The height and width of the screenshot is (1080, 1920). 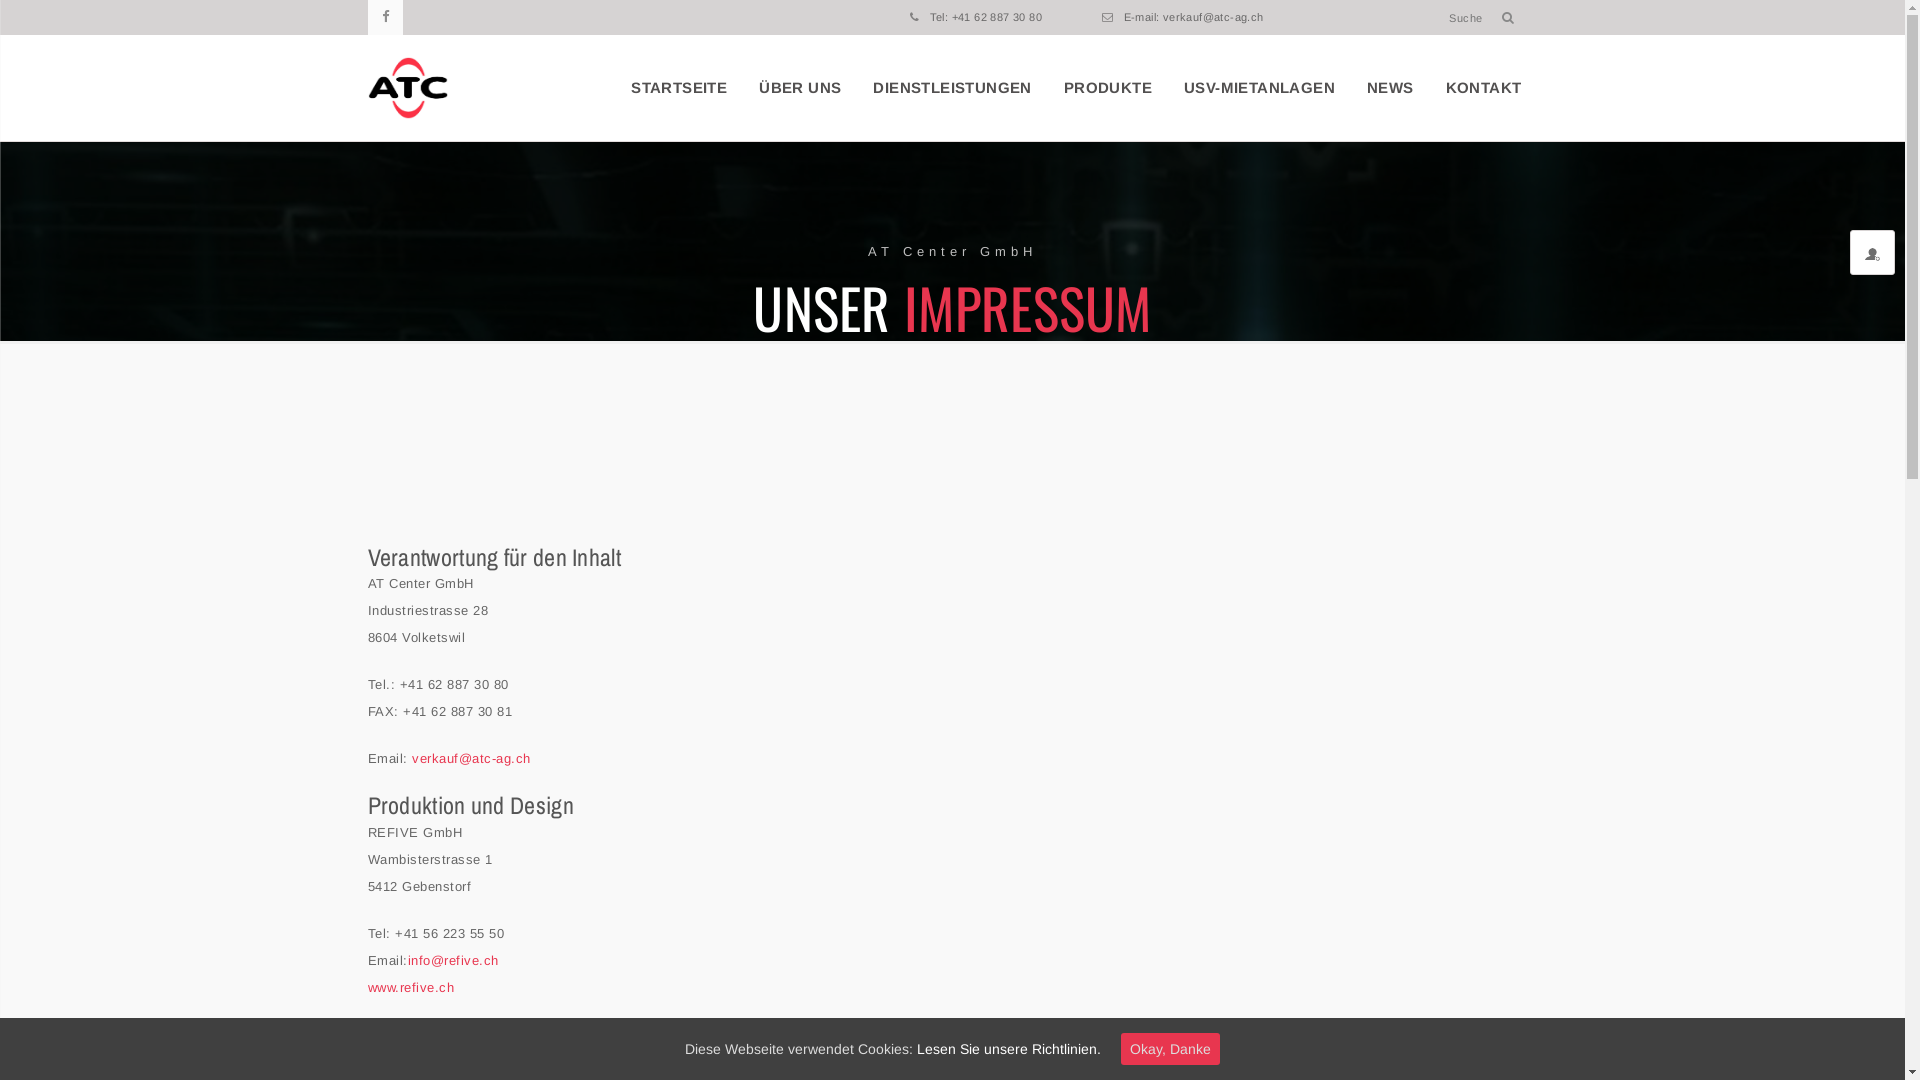 I want to click on NEWS, so click(x=1390, y=88).